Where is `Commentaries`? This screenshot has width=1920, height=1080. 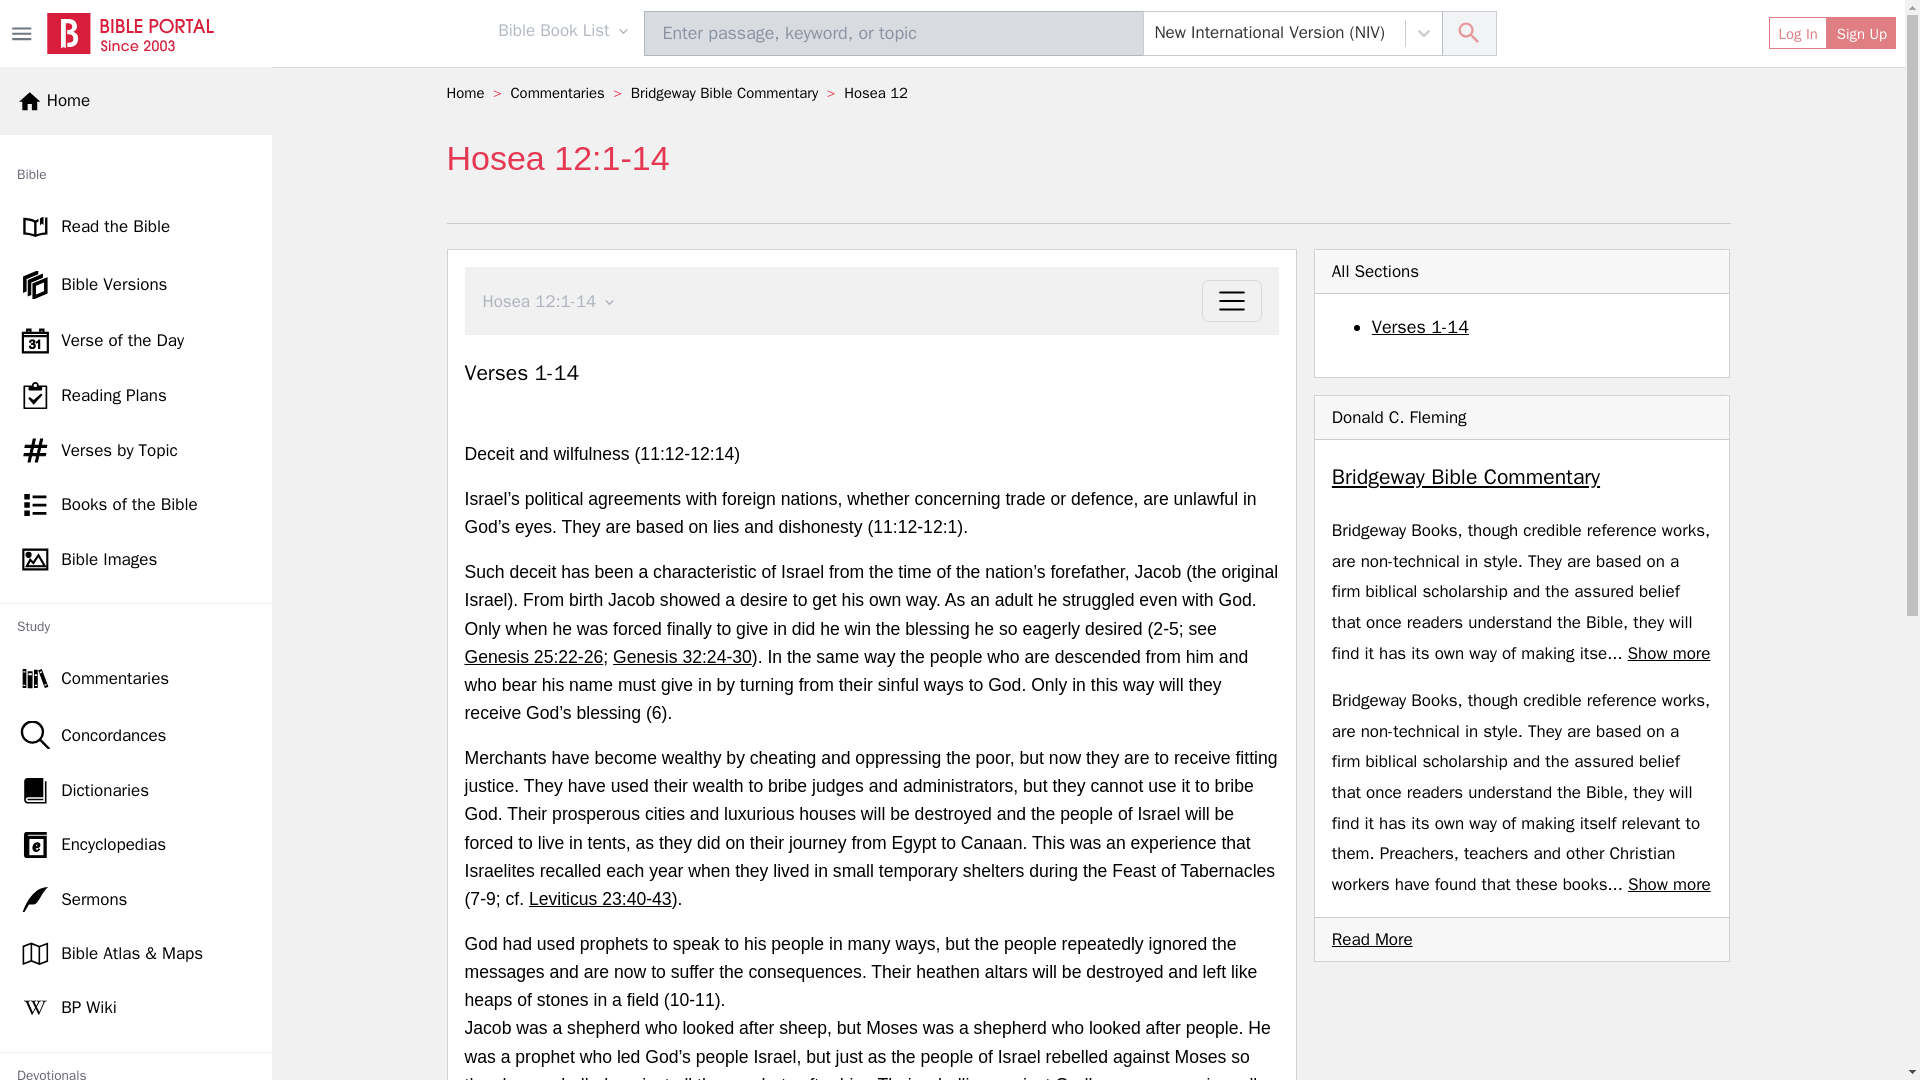
Commentaries is located at coordinates (136, 678).